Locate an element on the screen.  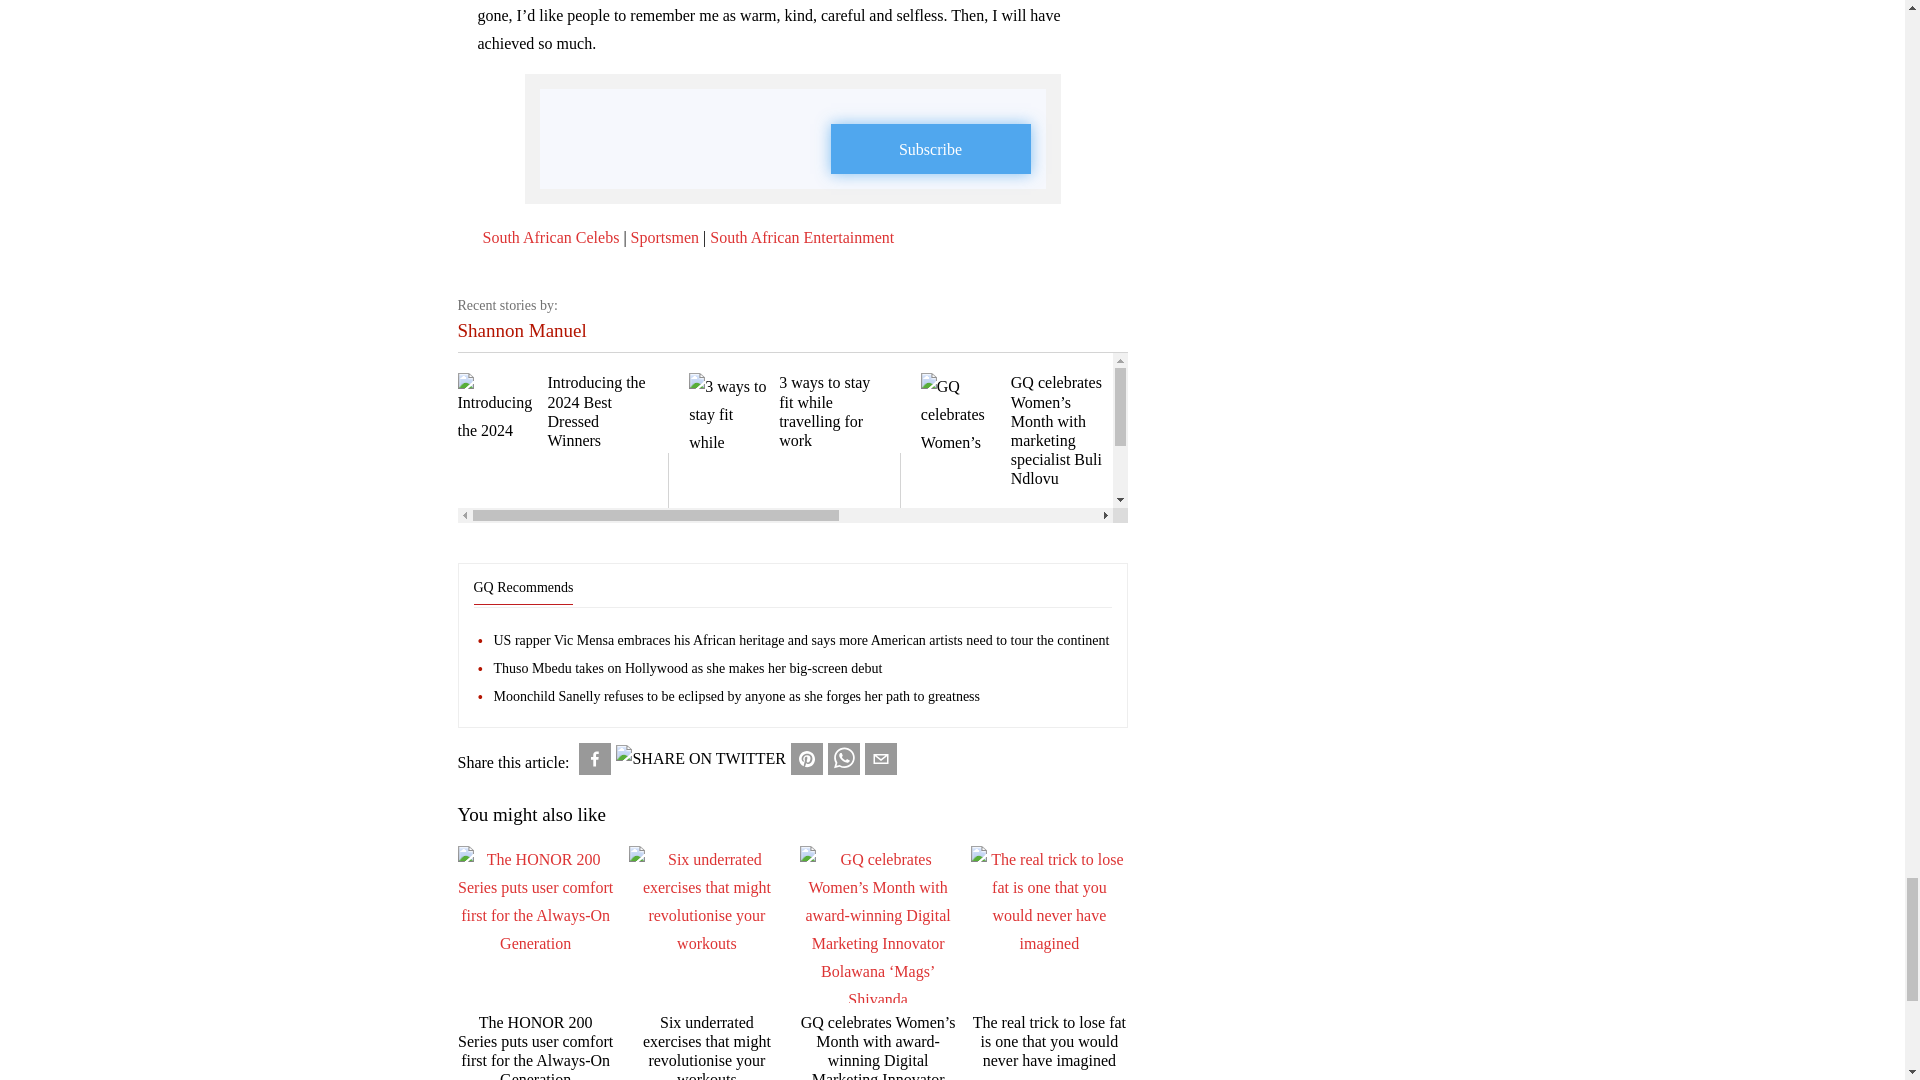
Subscribe is located at coordinates (929, 148).